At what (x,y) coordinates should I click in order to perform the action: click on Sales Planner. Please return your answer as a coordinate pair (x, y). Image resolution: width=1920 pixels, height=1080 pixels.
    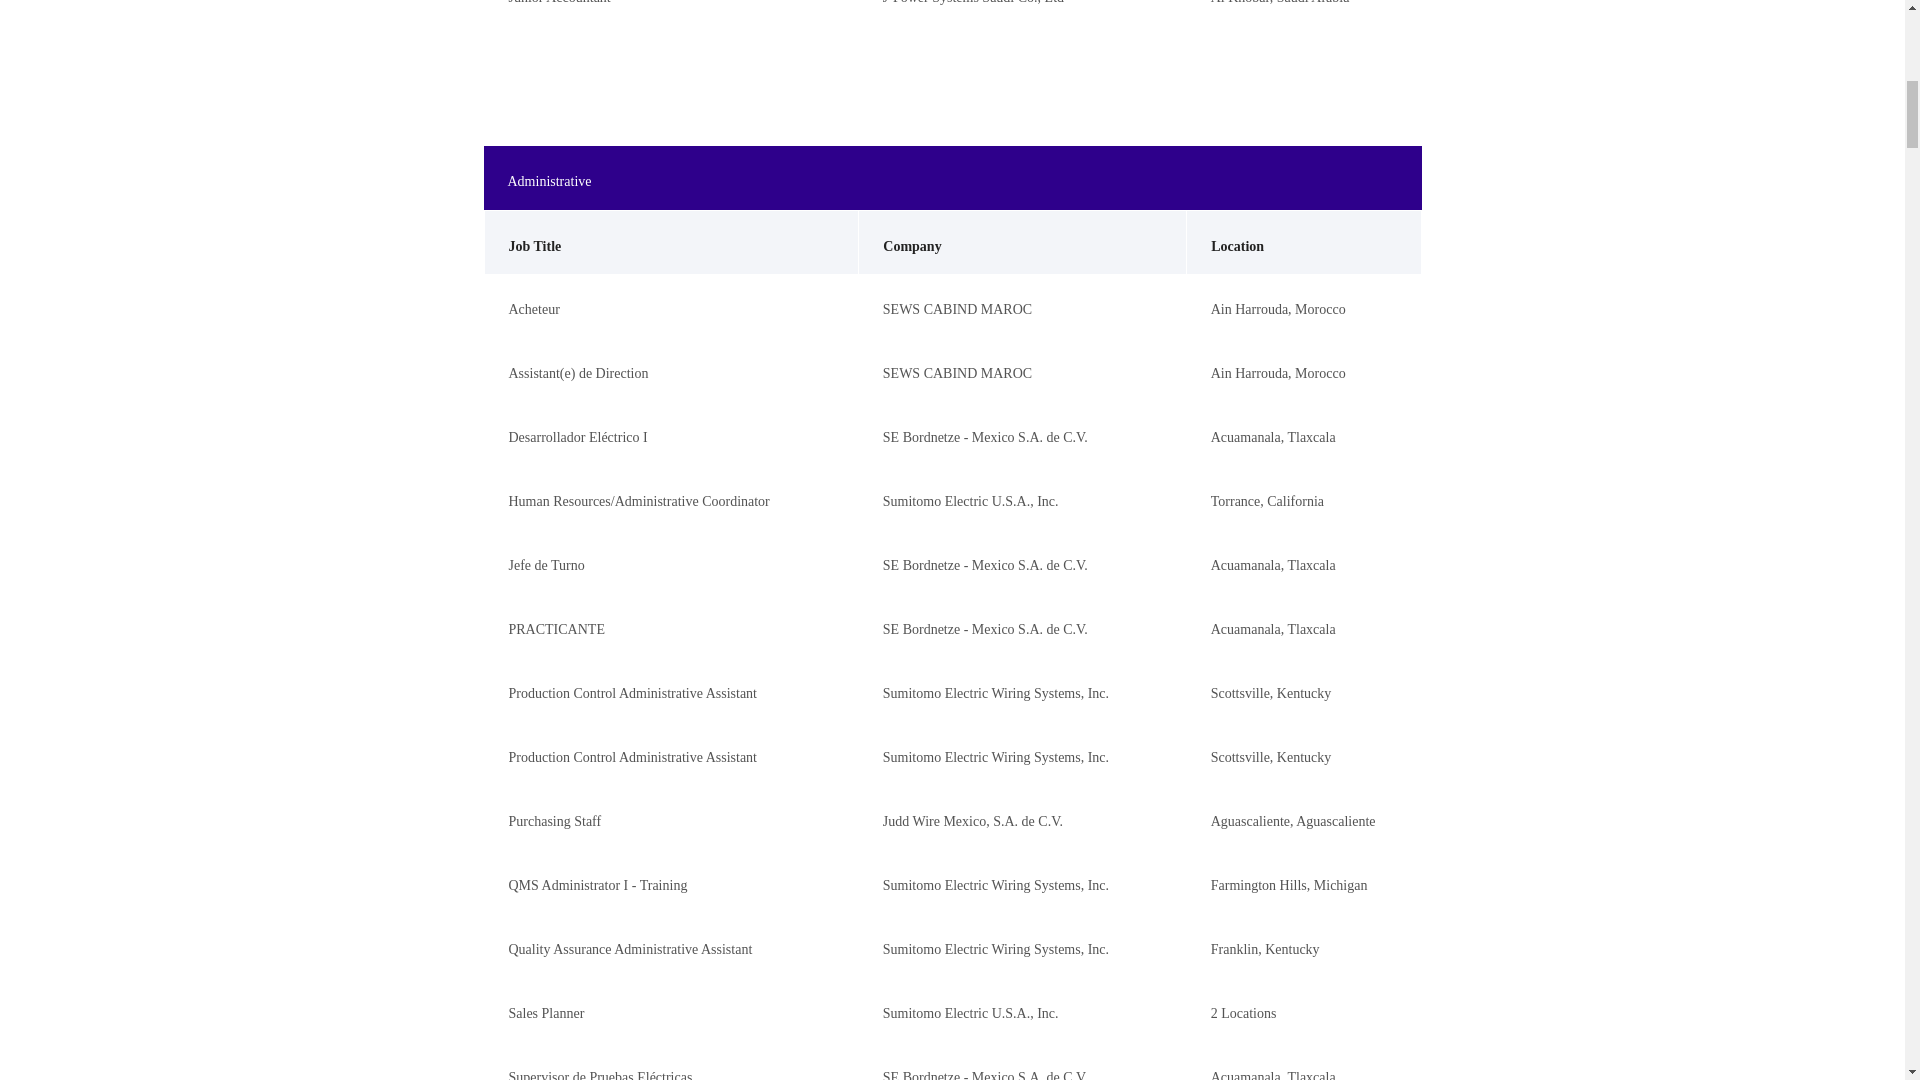
    Looking at the image, I should click on (546, 1012).